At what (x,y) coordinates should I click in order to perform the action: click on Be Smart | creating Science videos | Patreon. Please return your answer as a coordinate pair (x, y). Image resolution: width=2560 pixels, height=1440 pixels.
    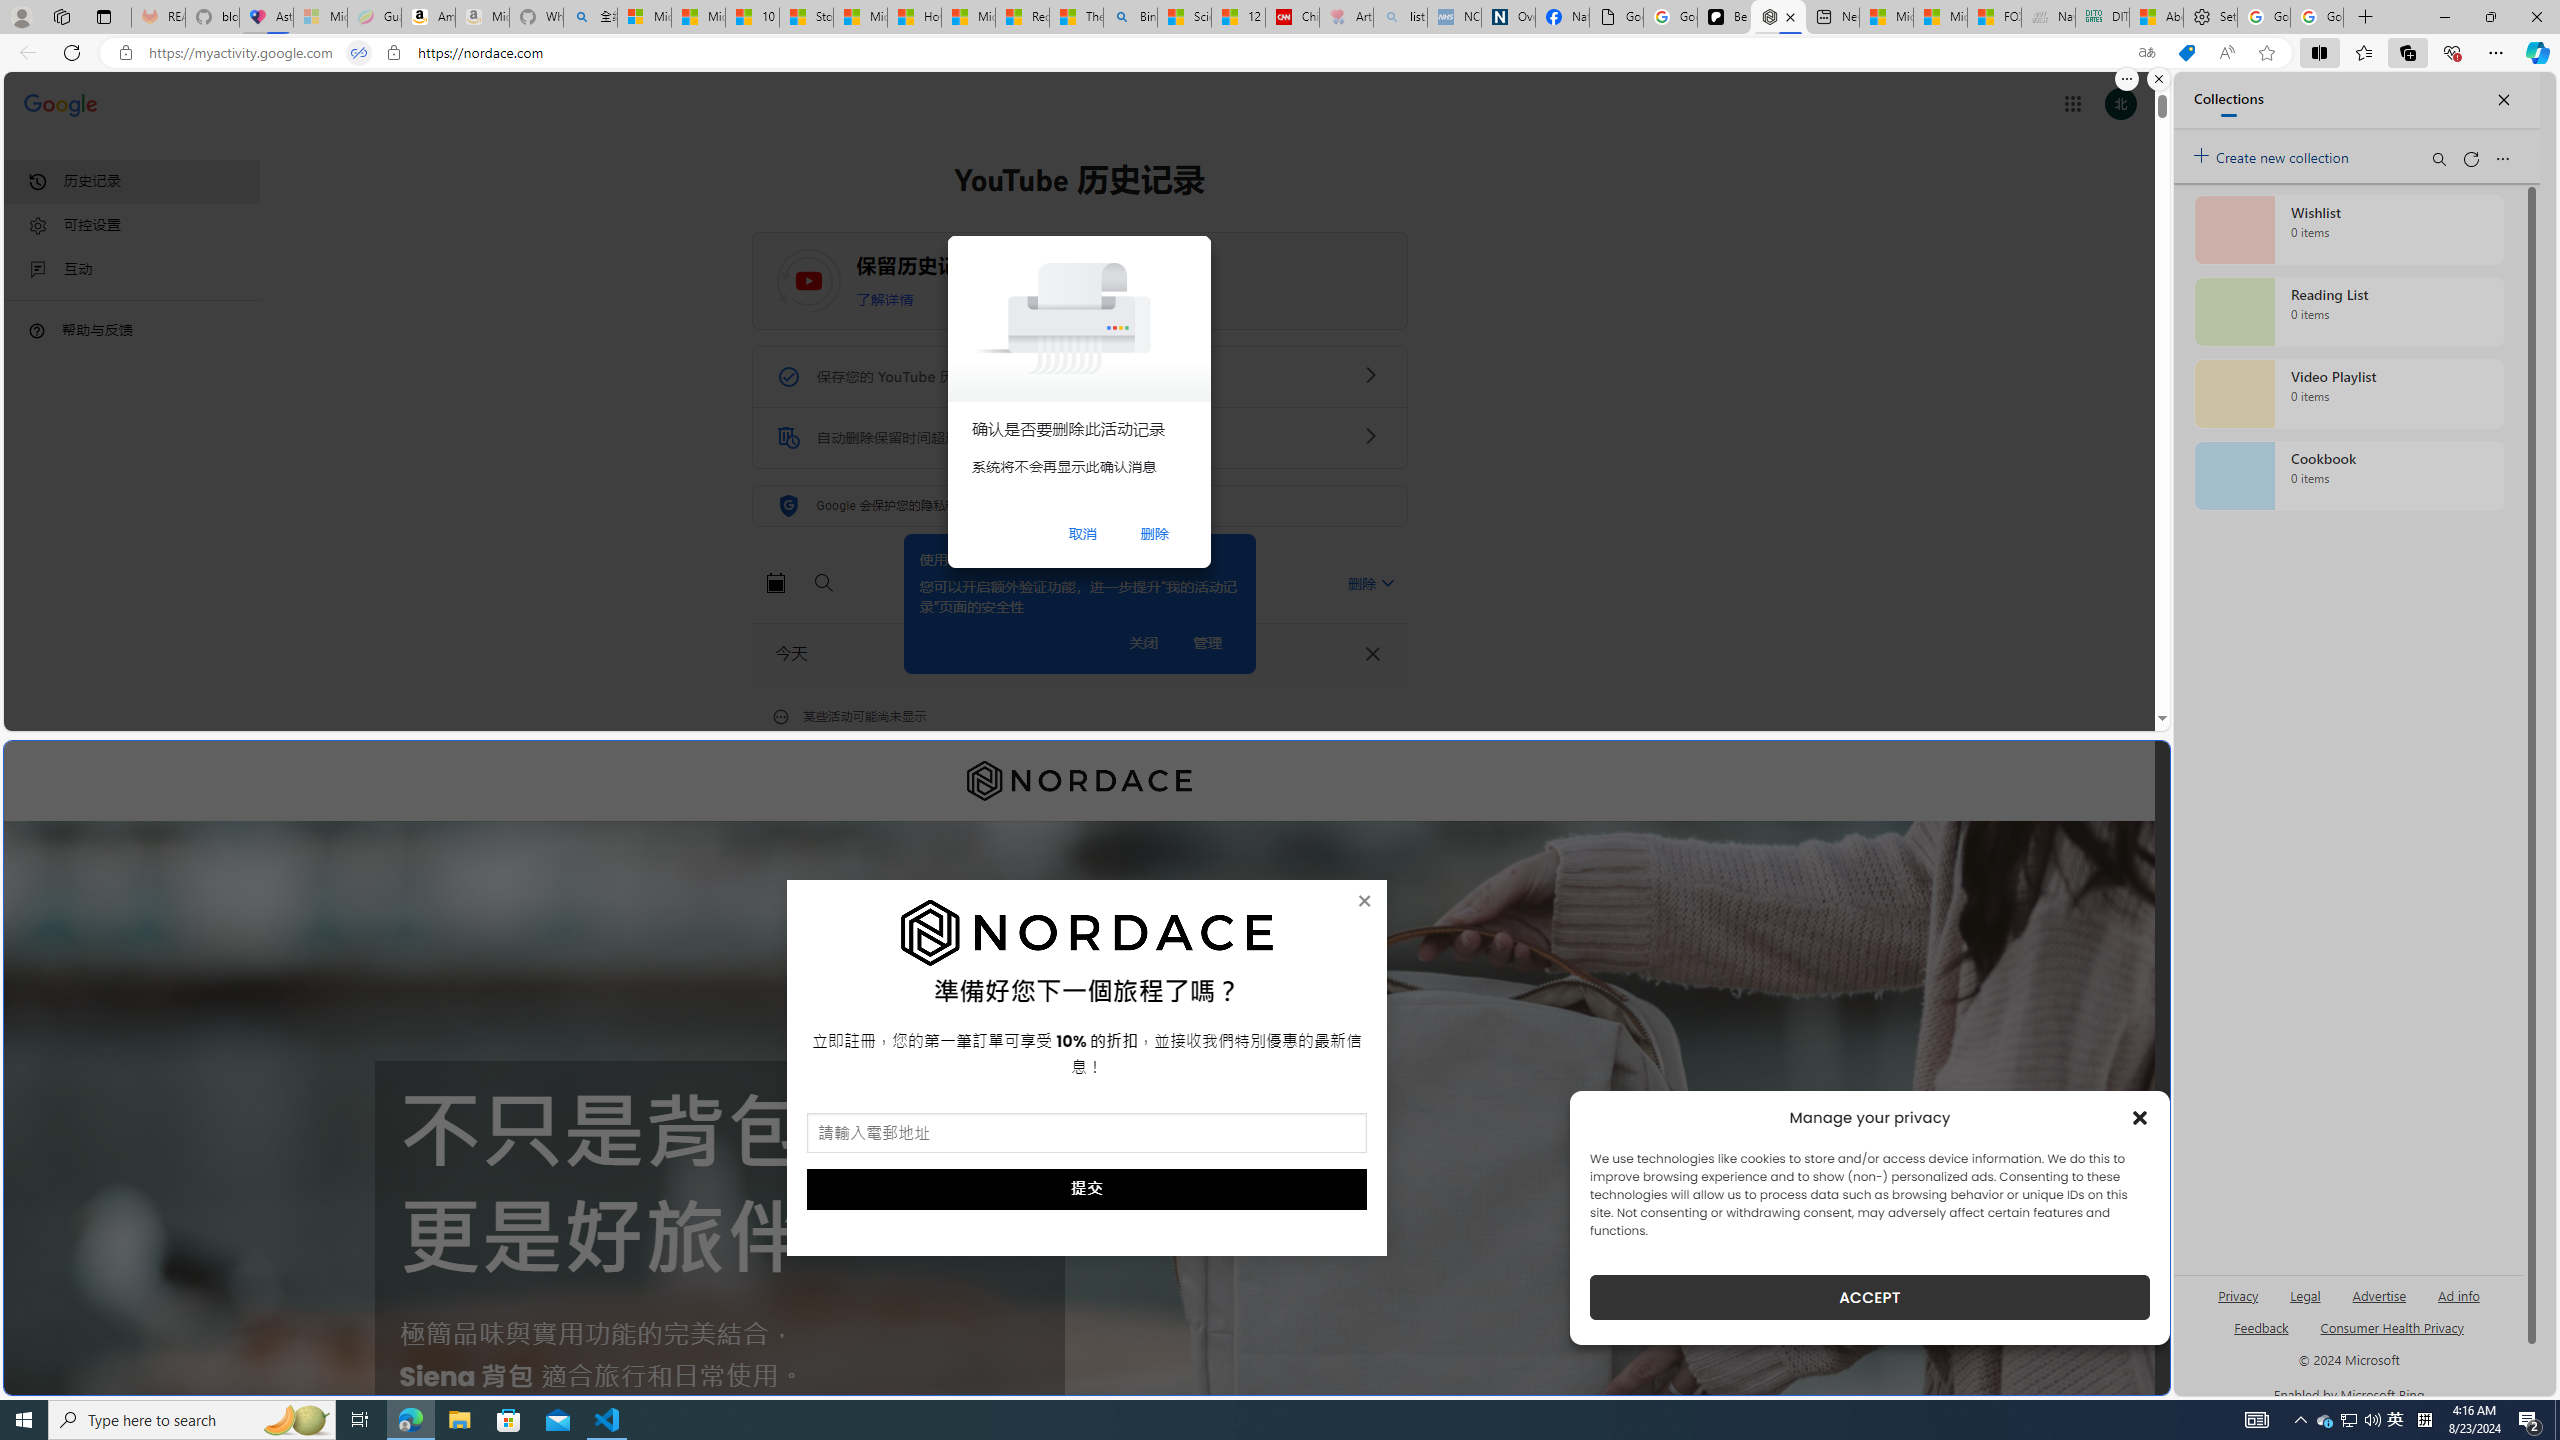
    Looking at the image, I should click on (1725, 17).